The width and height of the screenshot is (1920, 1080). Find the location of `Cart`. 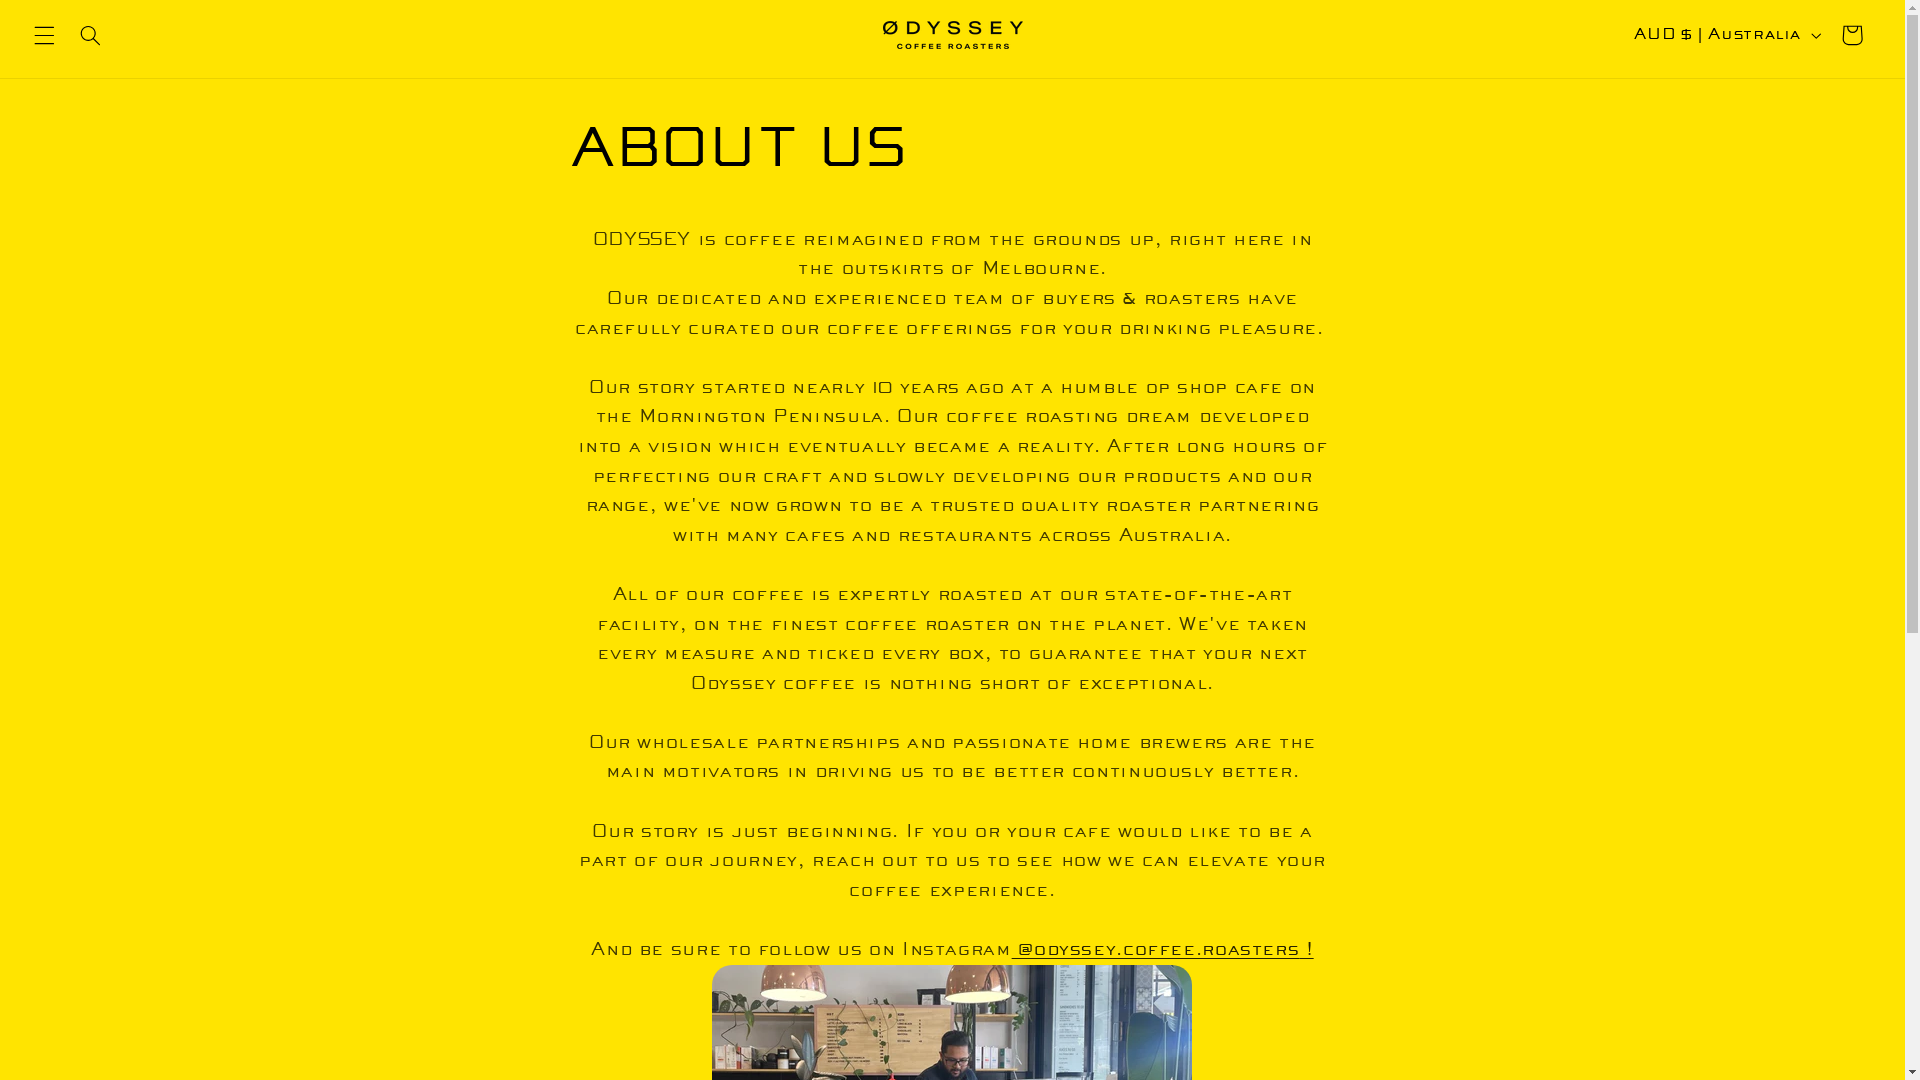

Cart is located at coordinates (1852, 35).